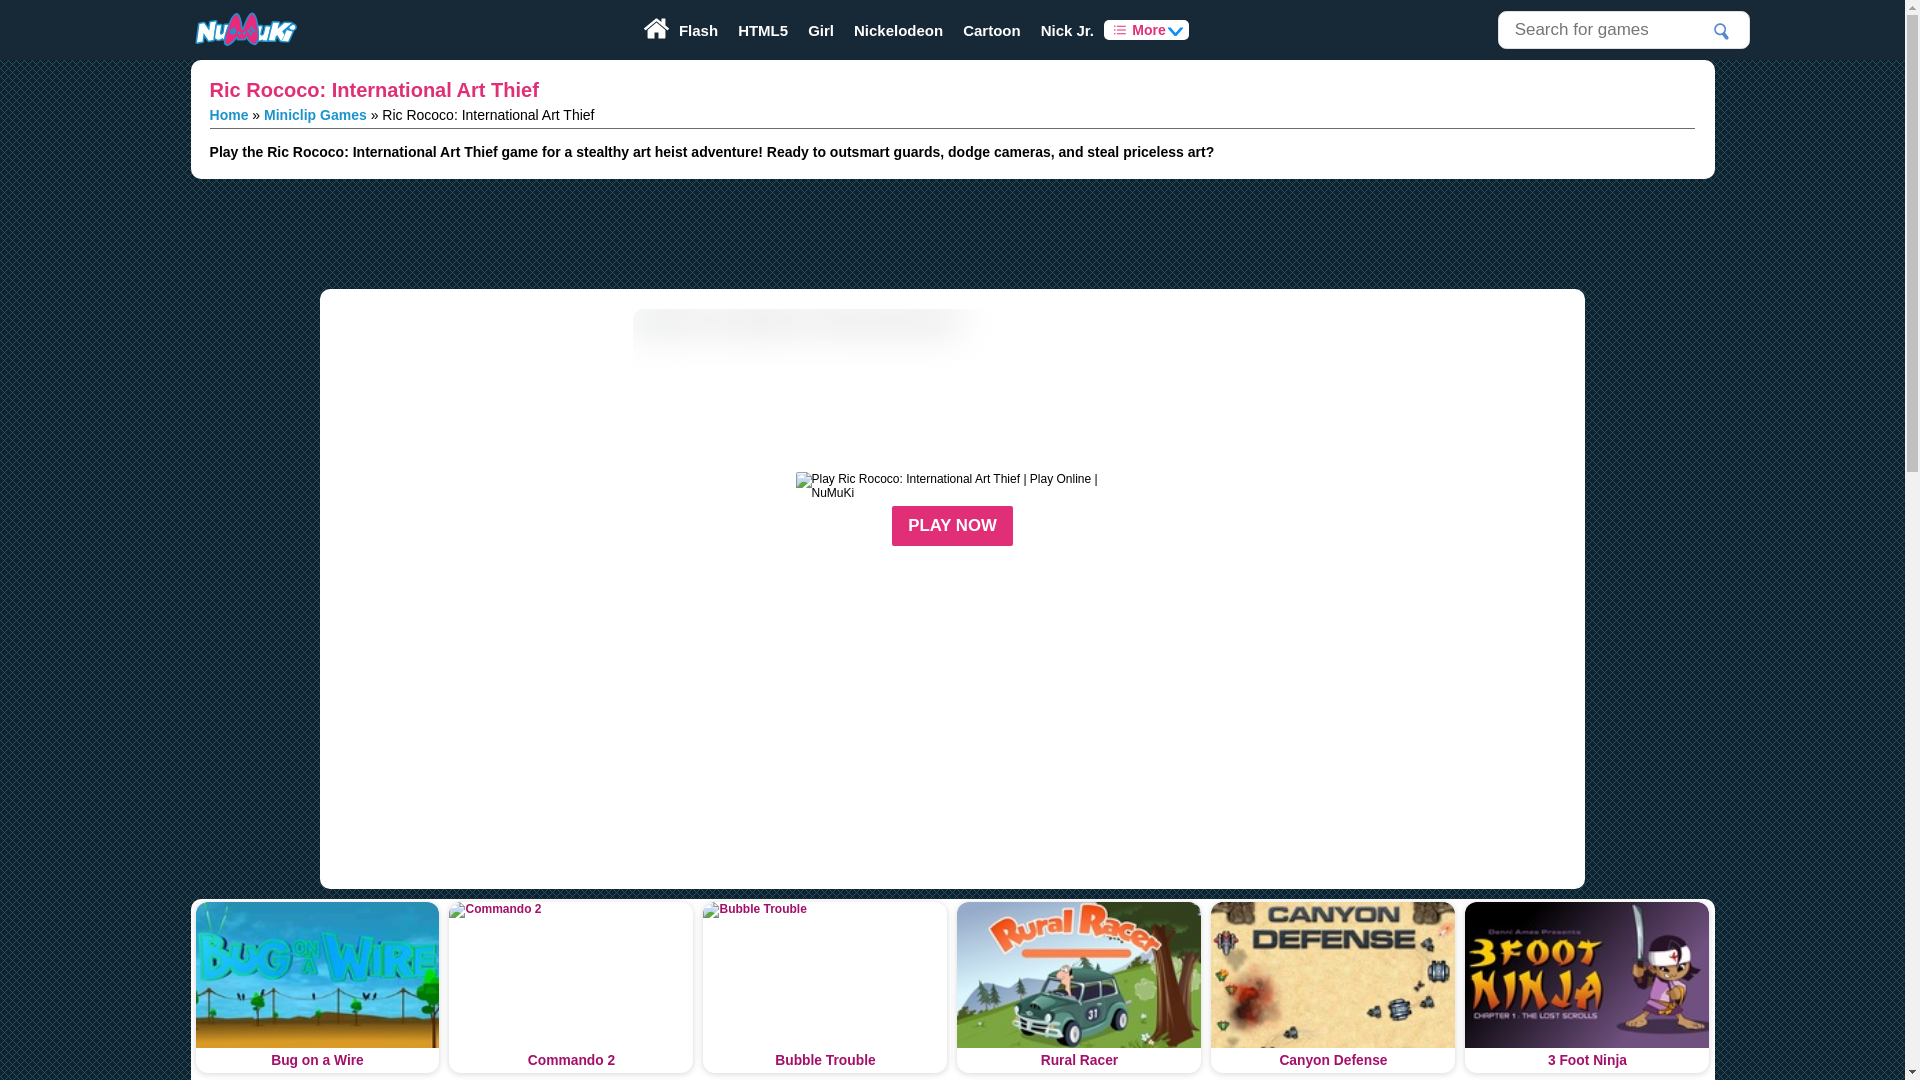 The image size is (1920, 1080). I want to click on Cartoon, so click(992, 30).